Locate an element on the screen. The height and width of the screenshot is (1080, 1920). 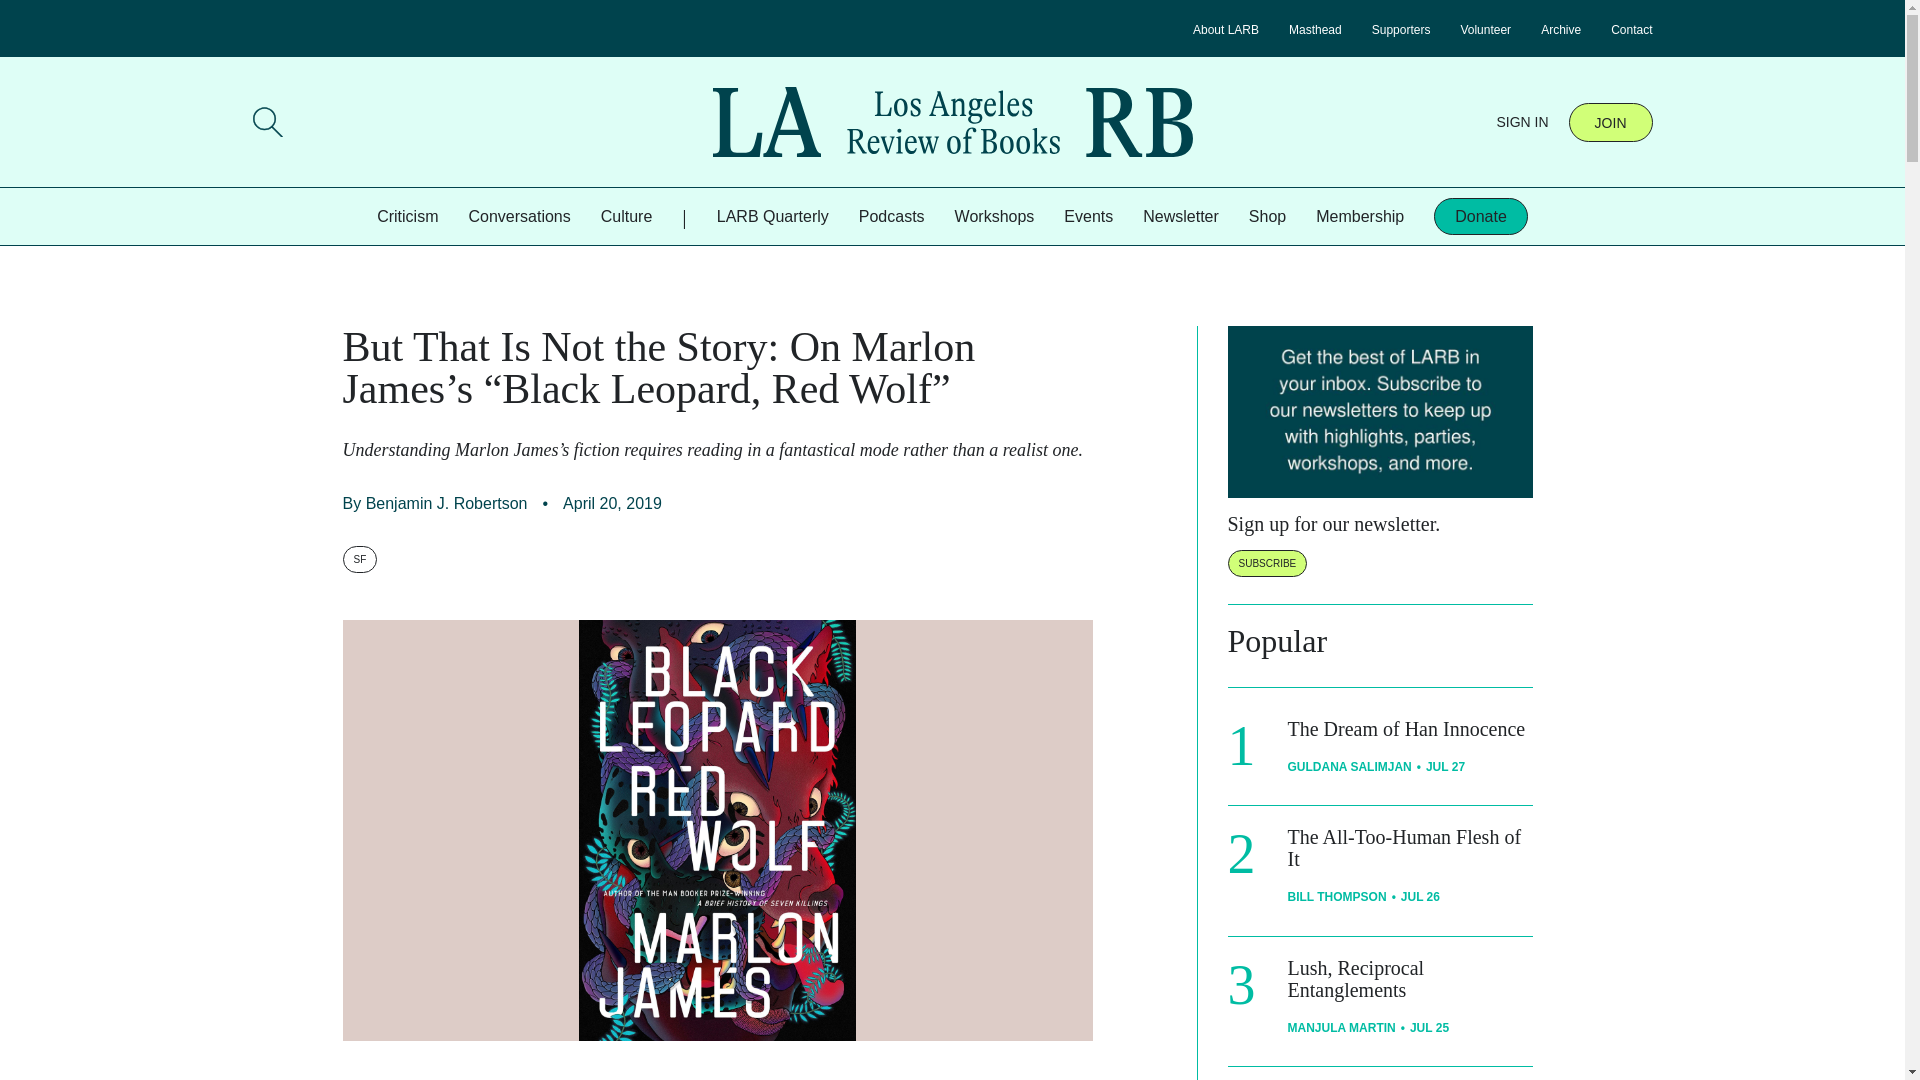
JOIN is located at coordinates (1610, 121).